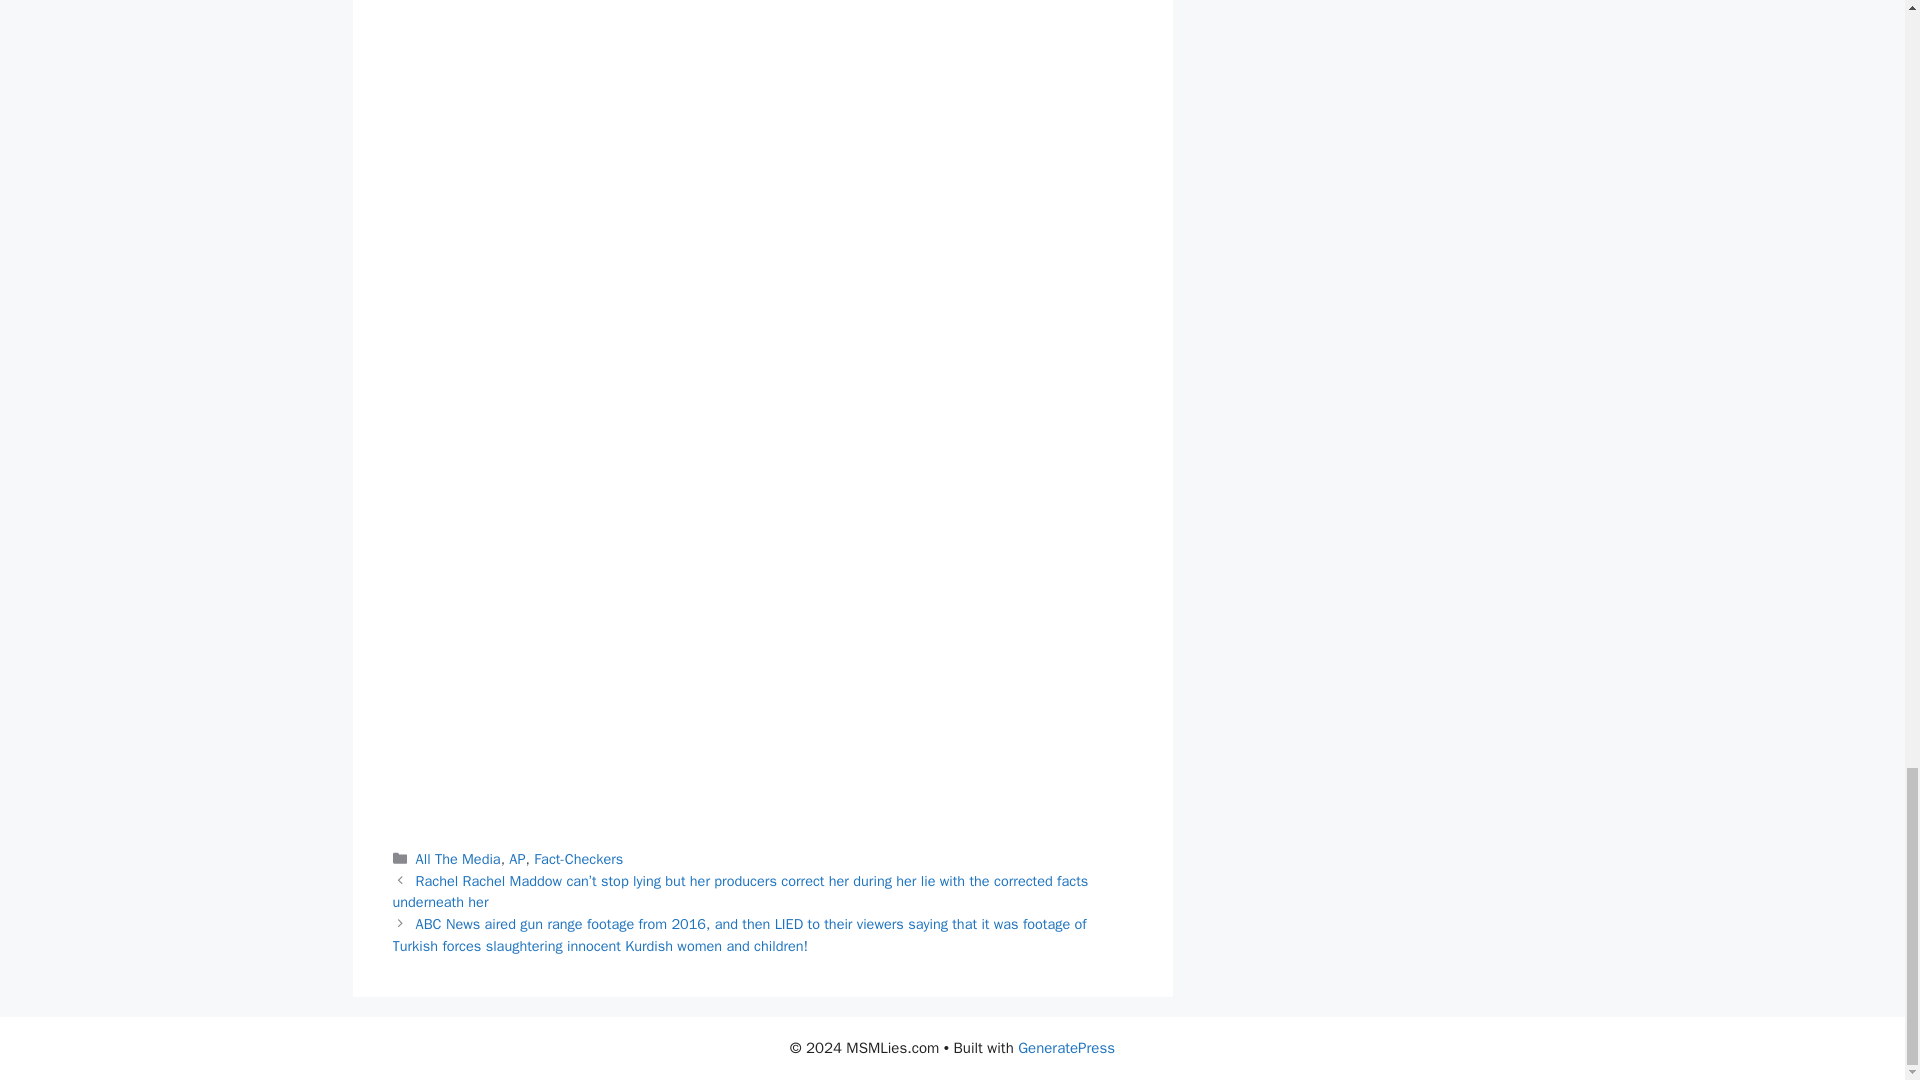 The width and height of the screenshot is (1920, 1080). I want to click on AP, so click(516, 858).